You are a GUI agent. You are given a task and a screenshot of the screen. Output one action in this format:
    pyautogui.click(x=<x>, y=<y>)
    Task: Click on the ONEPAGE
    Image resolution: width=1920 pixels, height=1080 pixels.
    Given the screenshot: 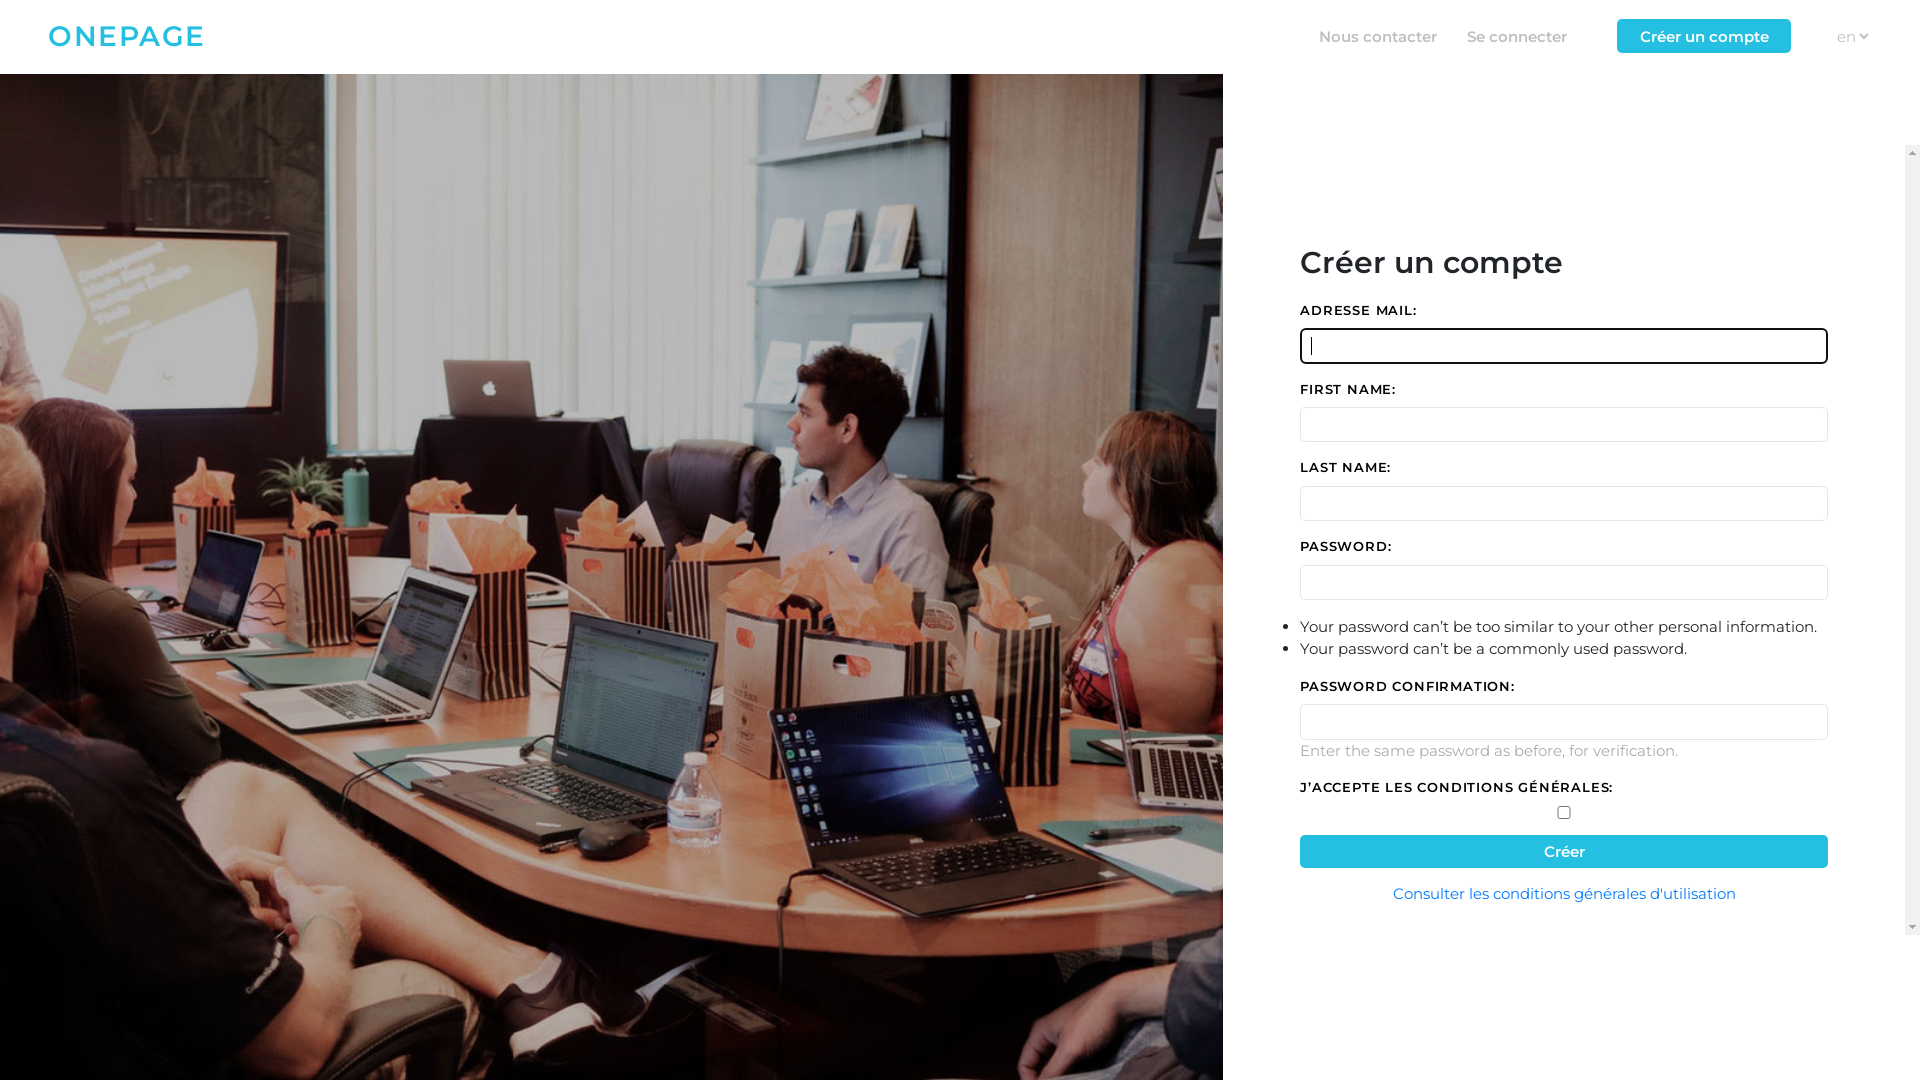 What is the action you would take?
    pyautogui.click(x=127, y=36)
    